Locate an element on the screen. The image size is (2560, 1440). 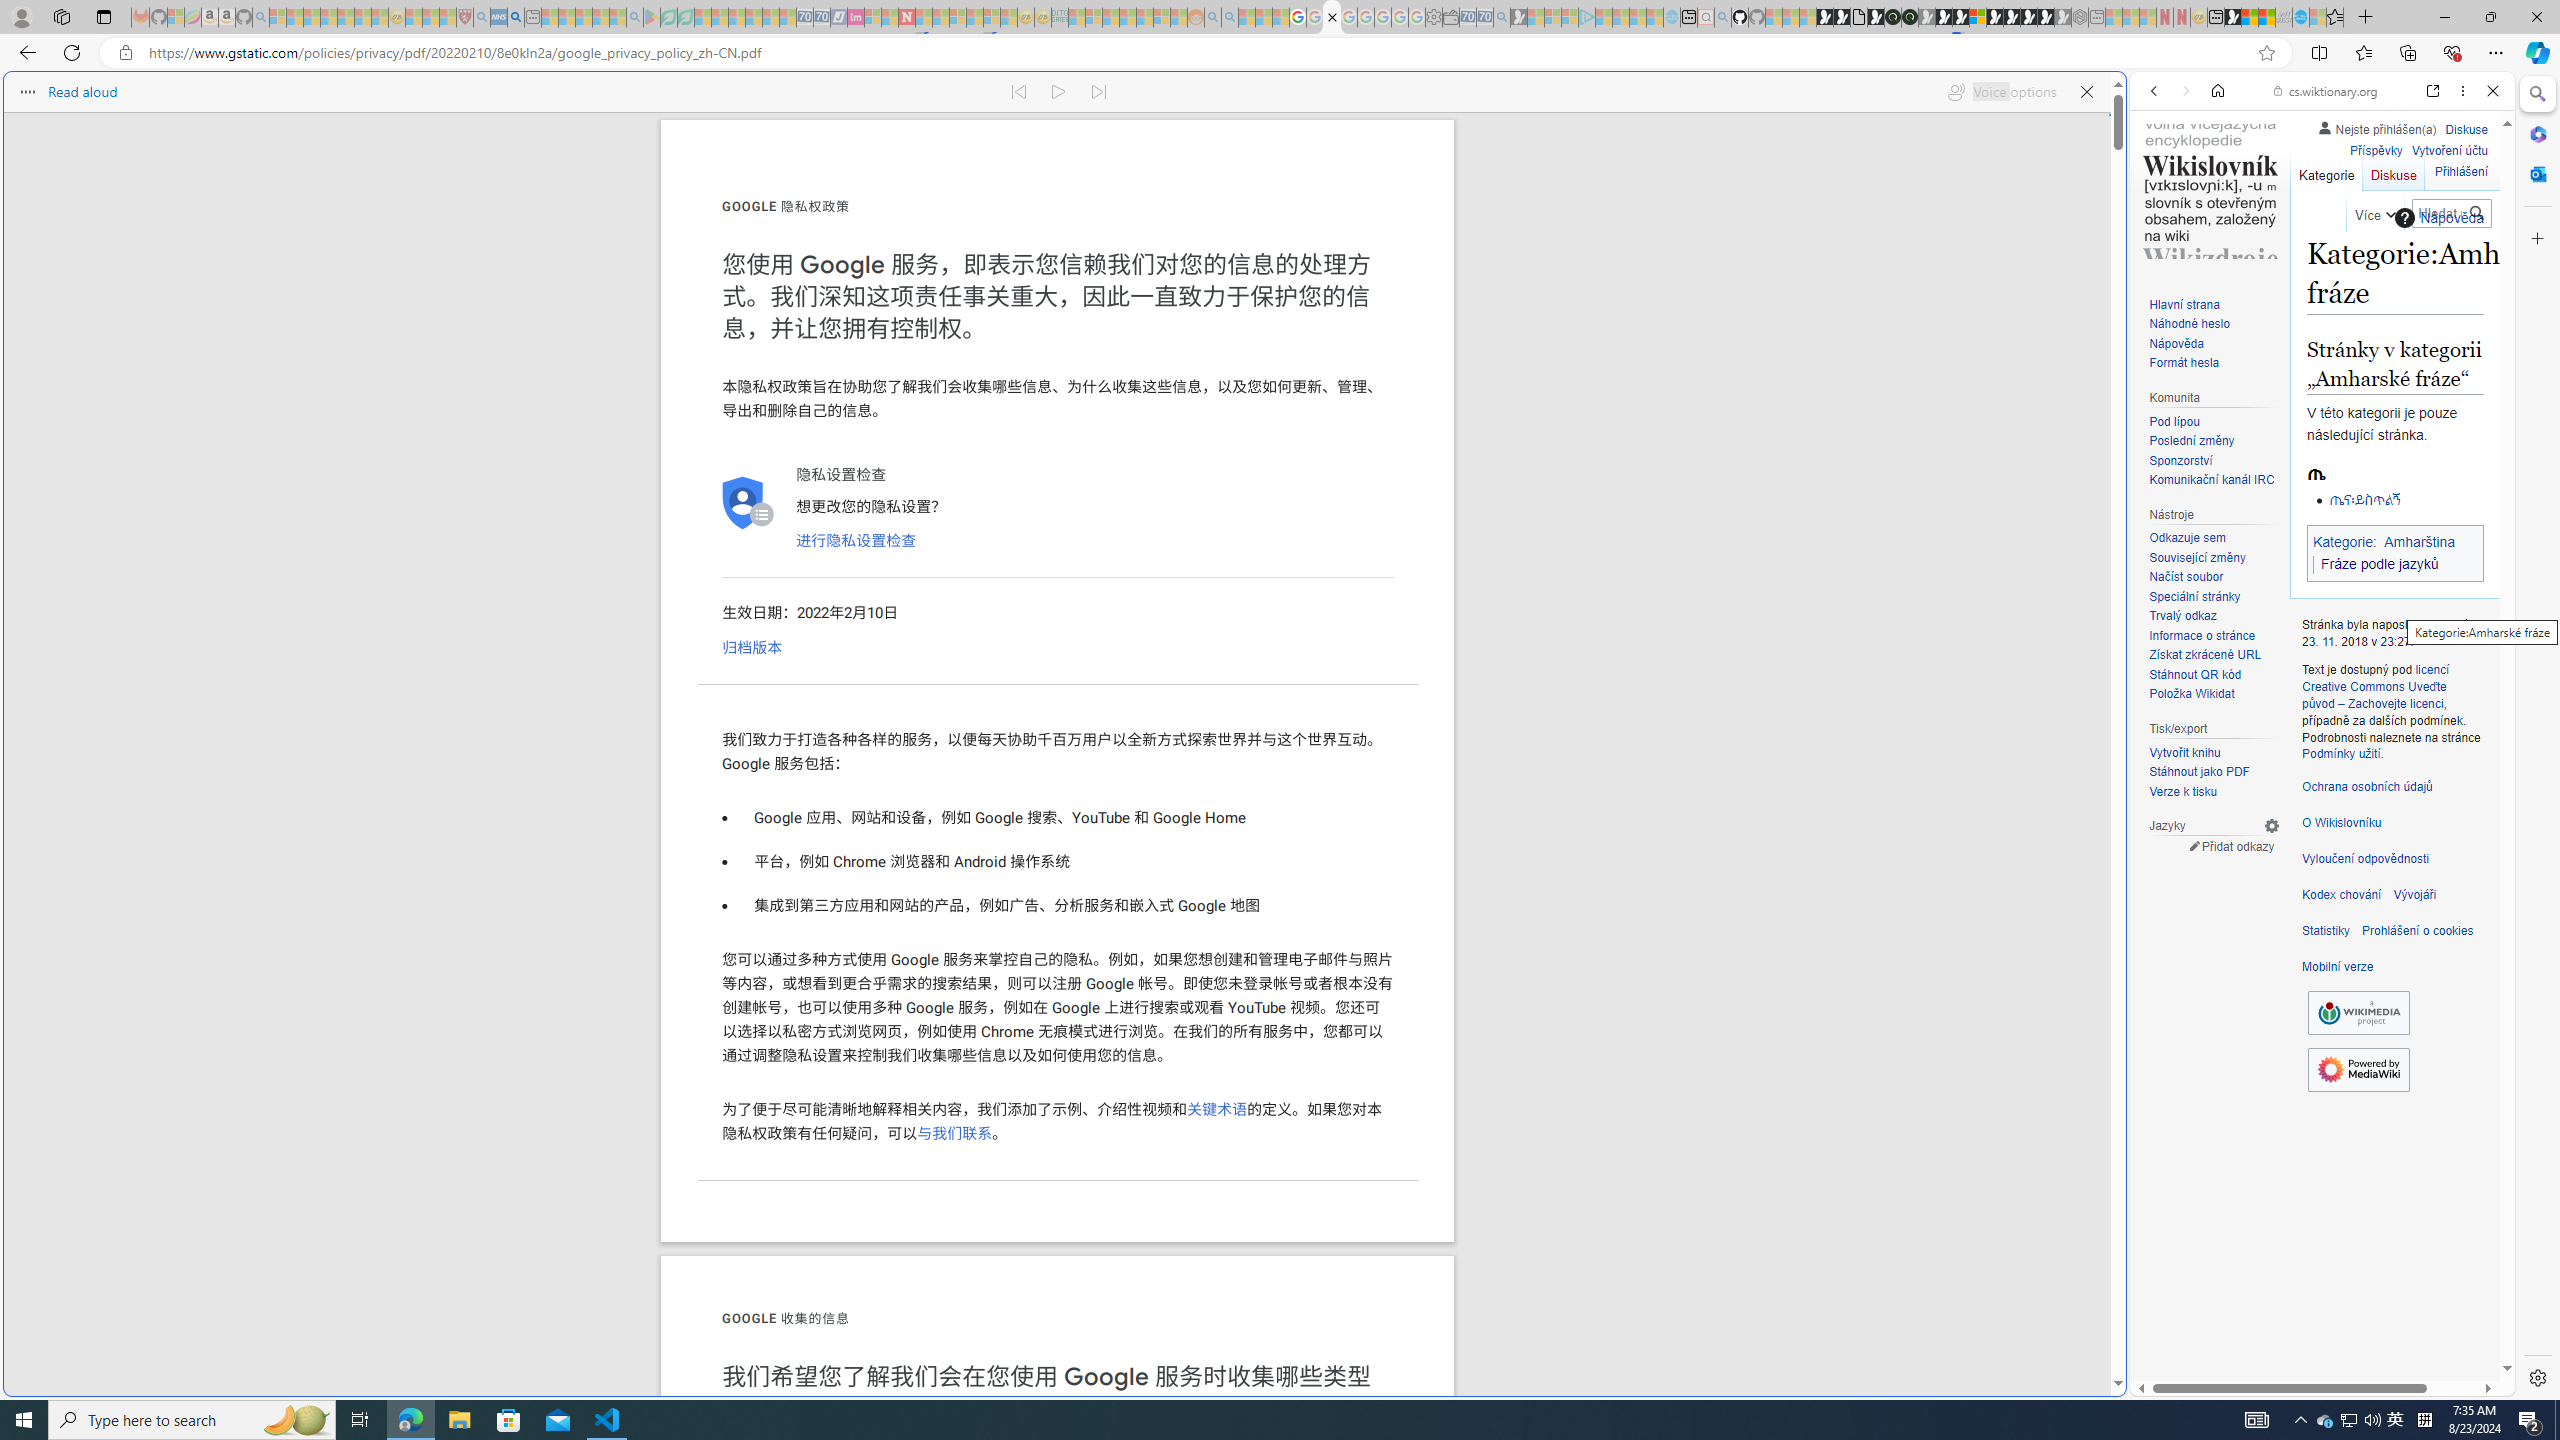
Tabs you've opened is located at coordinates (1558, 266).